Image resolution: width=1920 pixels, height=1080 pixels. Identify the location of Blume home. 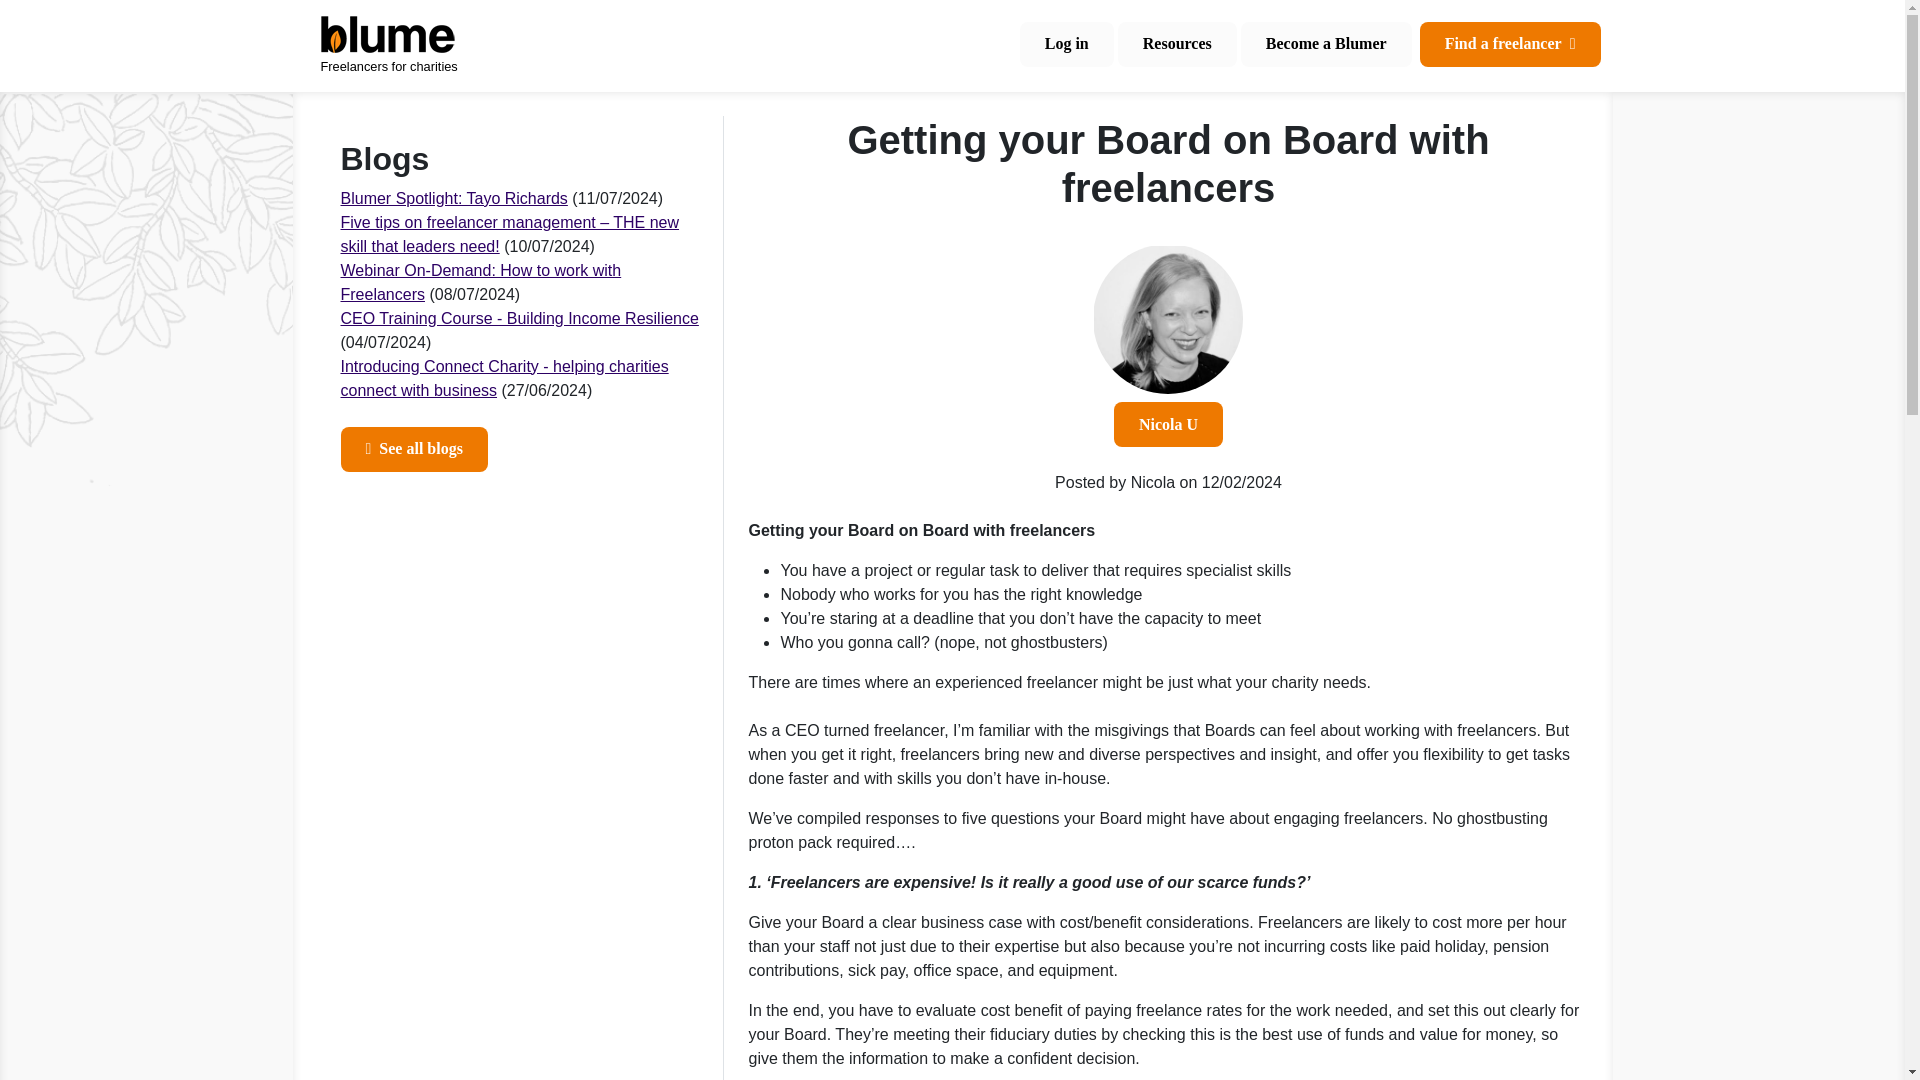
(412, 46).